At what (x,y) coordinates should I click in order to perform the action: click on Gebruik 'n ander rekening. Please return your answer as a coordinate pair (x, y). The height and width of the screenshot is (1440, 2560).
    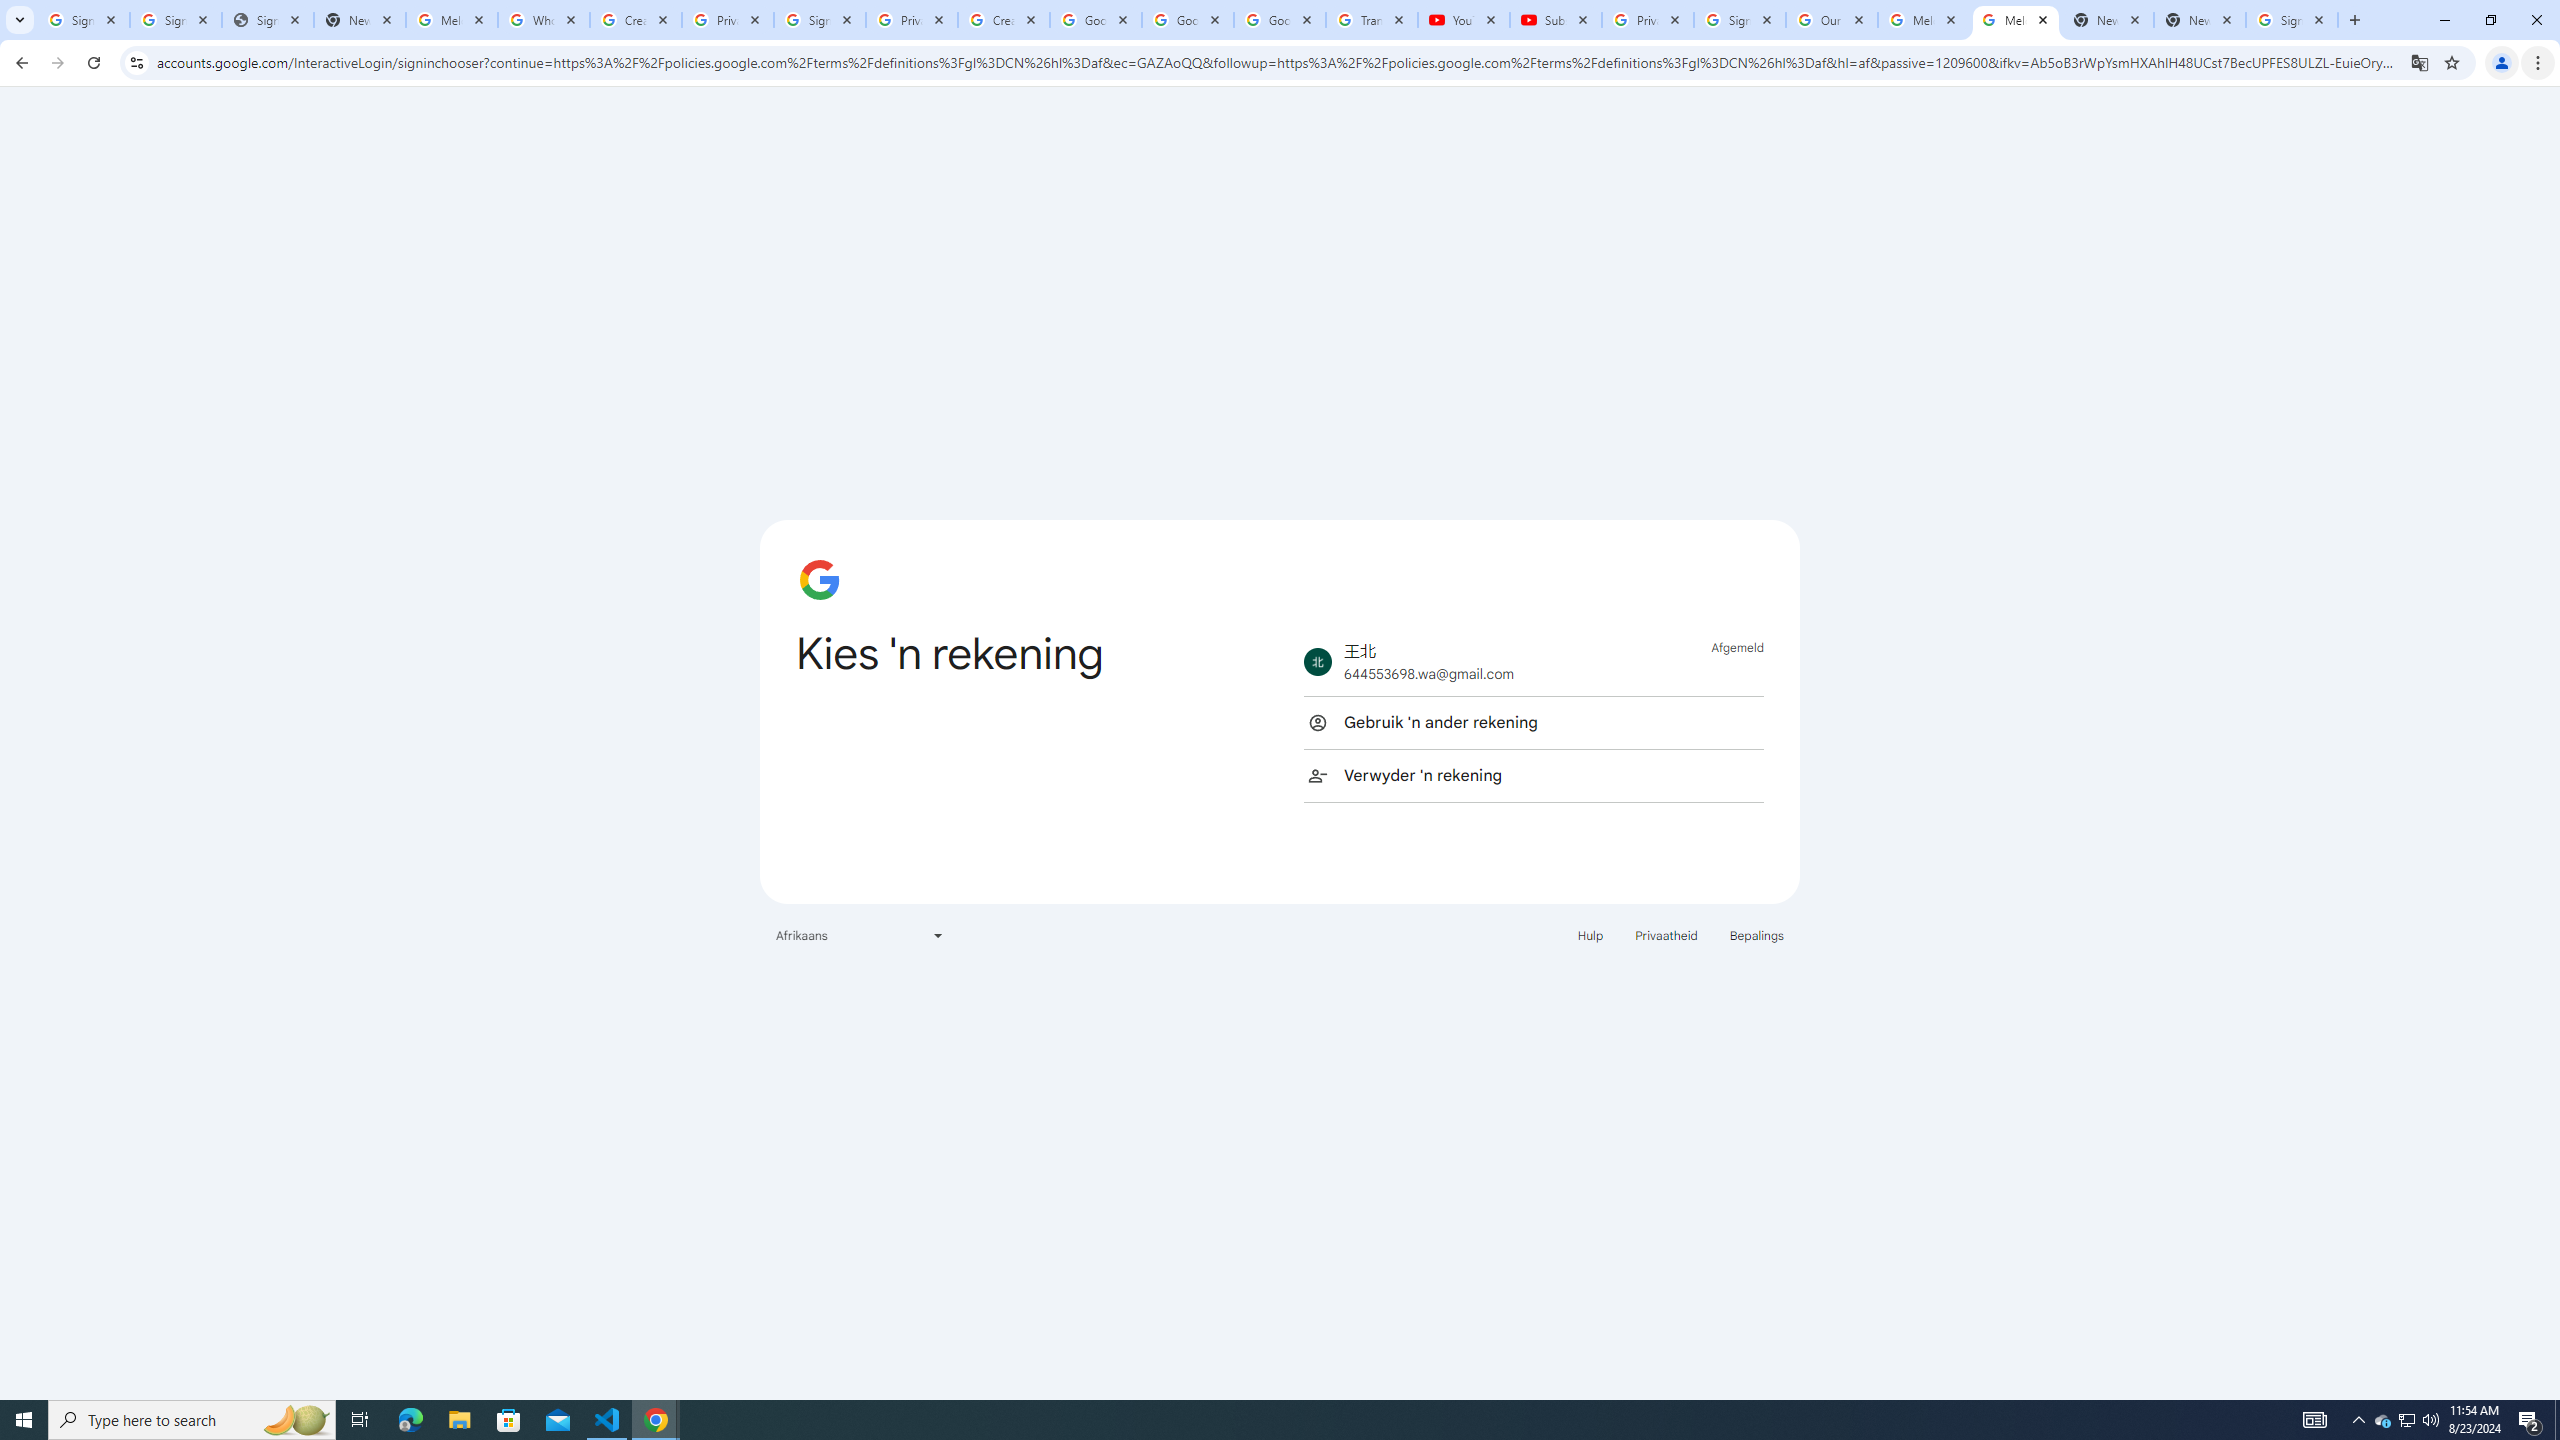
    Looking at the image, I should click on (1533, 722).